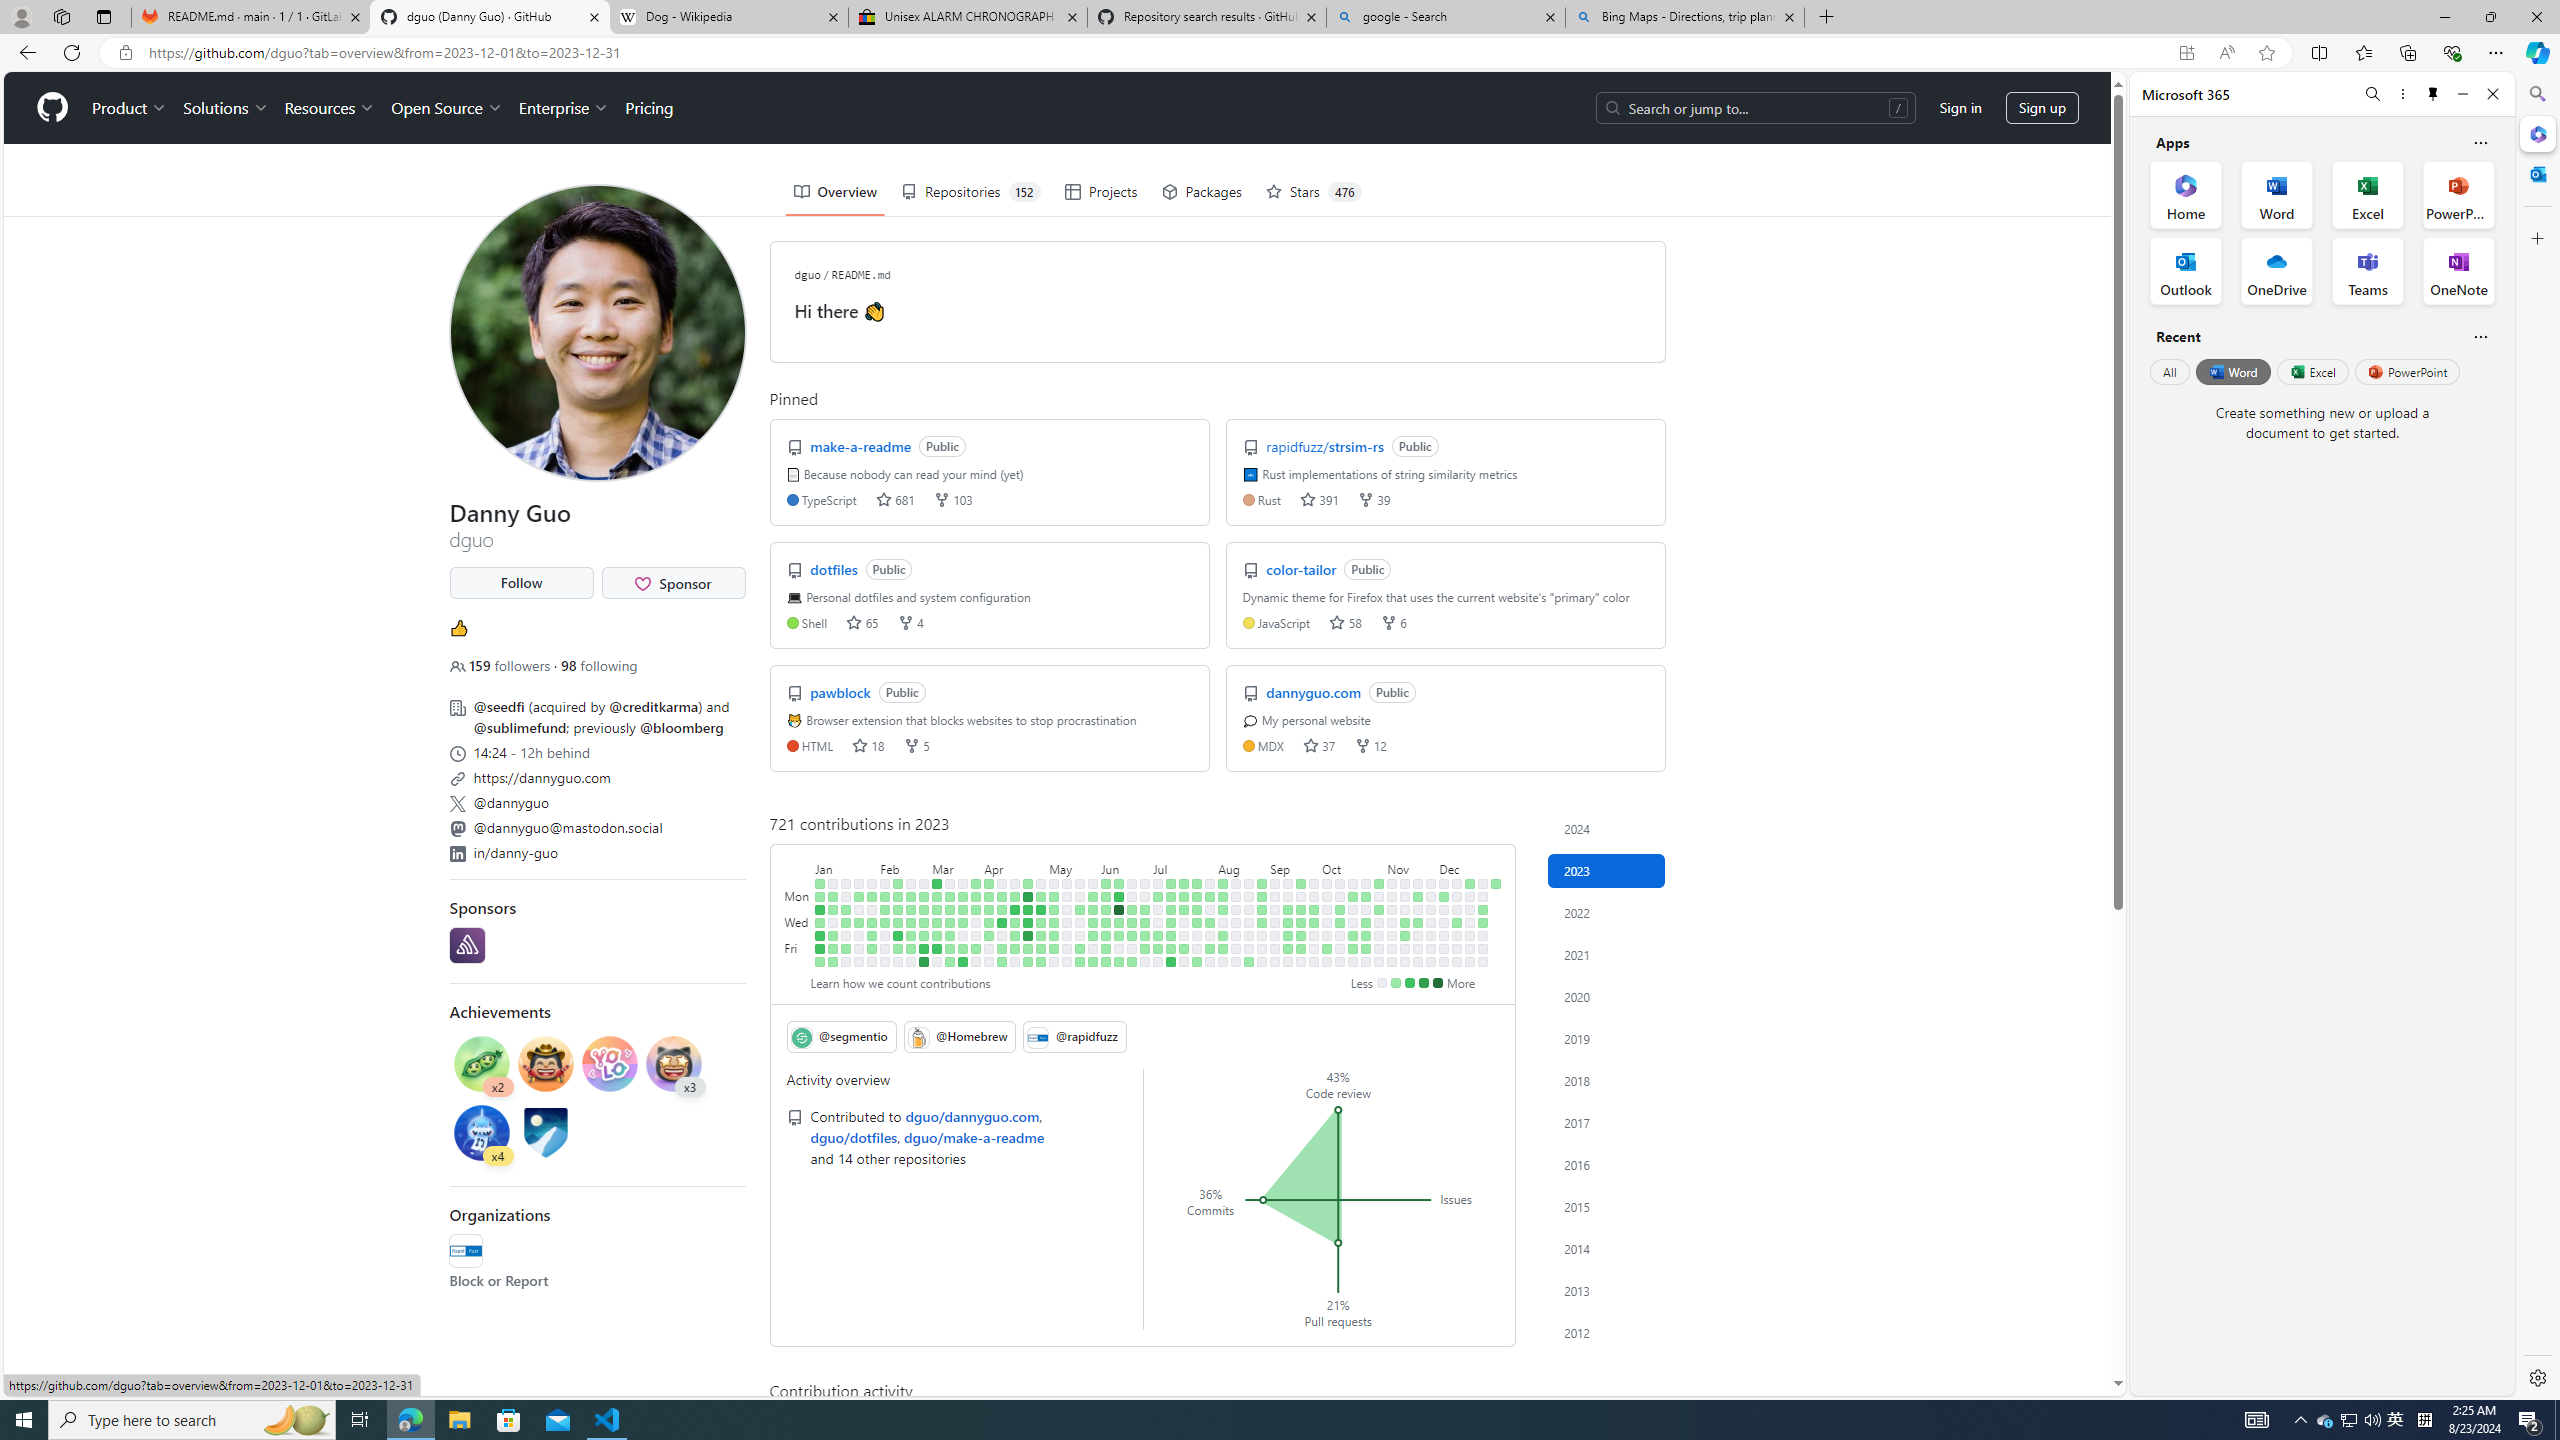 This screenshot has width=2560, height=1440. I want to click on Dog - Wikipedia, so click(729, 17).